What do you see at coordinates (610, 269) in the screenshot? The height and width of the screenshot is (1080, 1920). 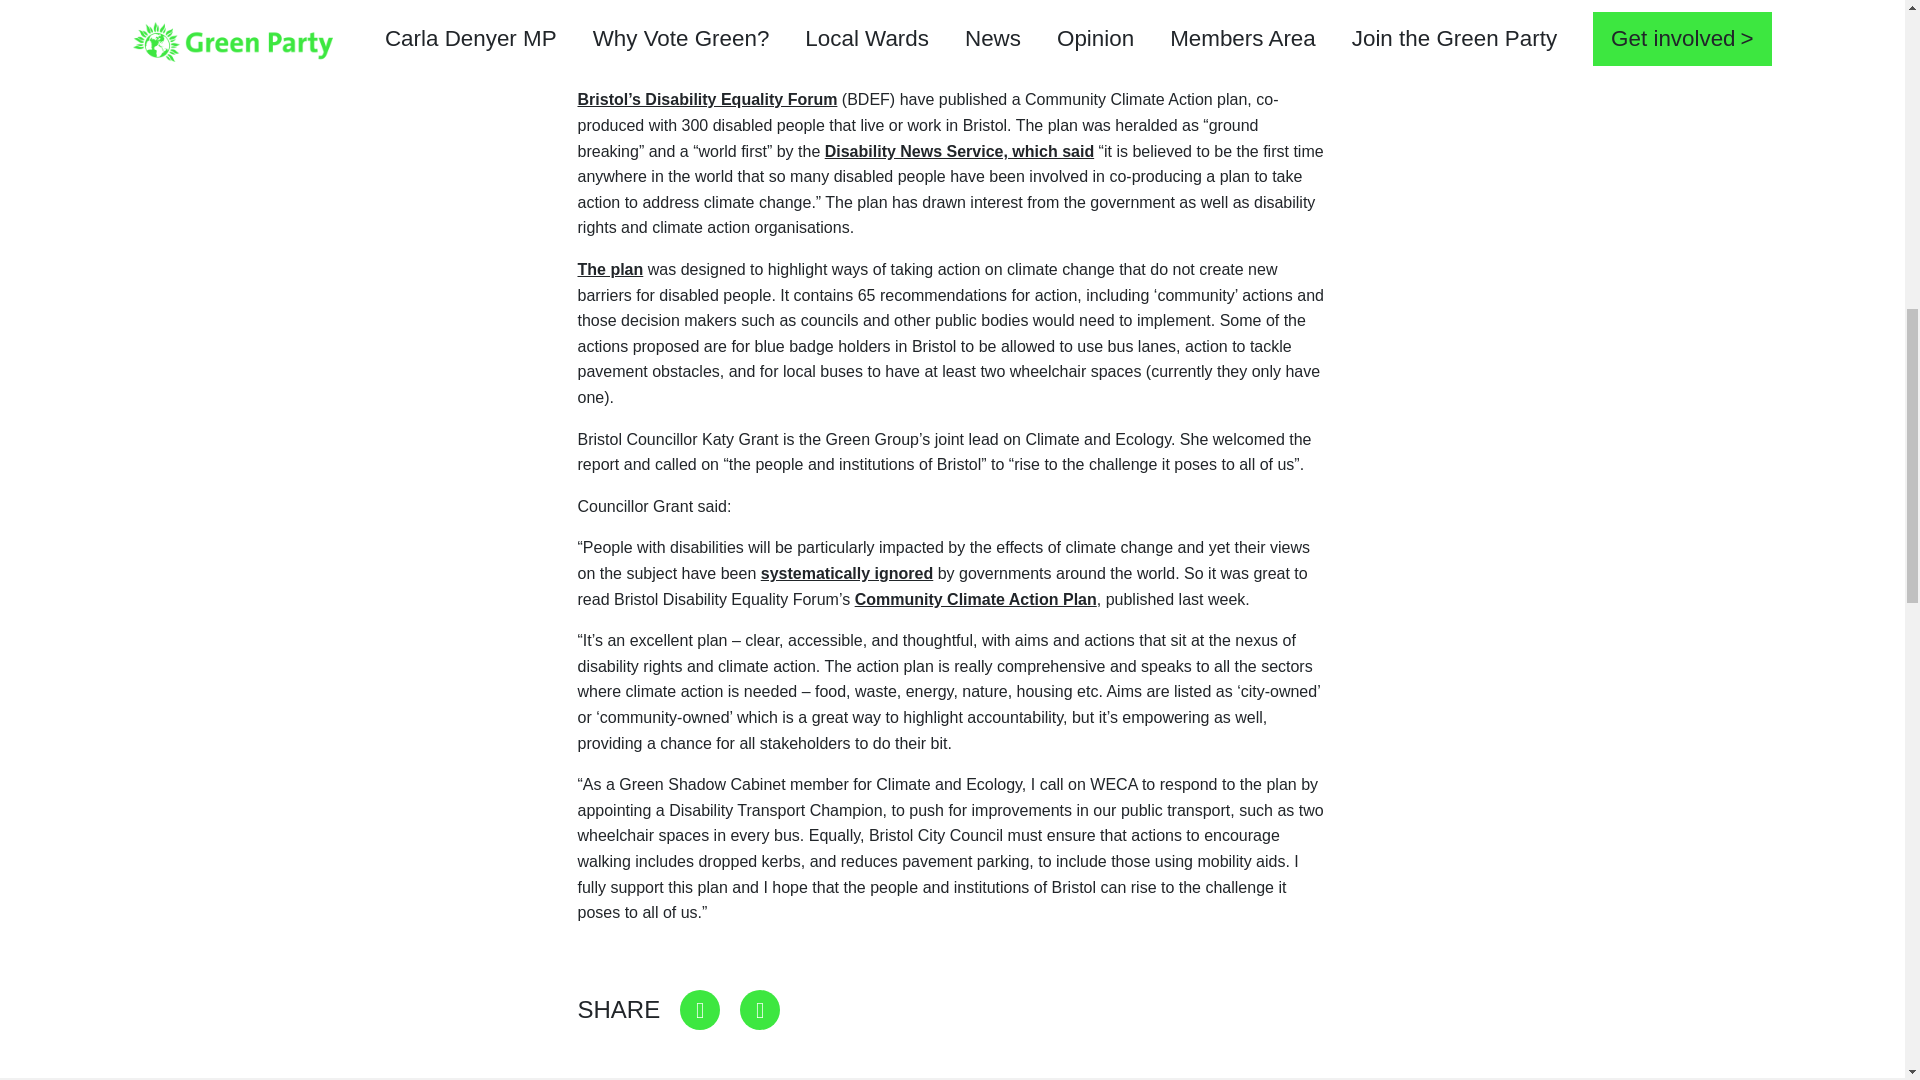 I see `The plan` at bounding box center [610, 269].